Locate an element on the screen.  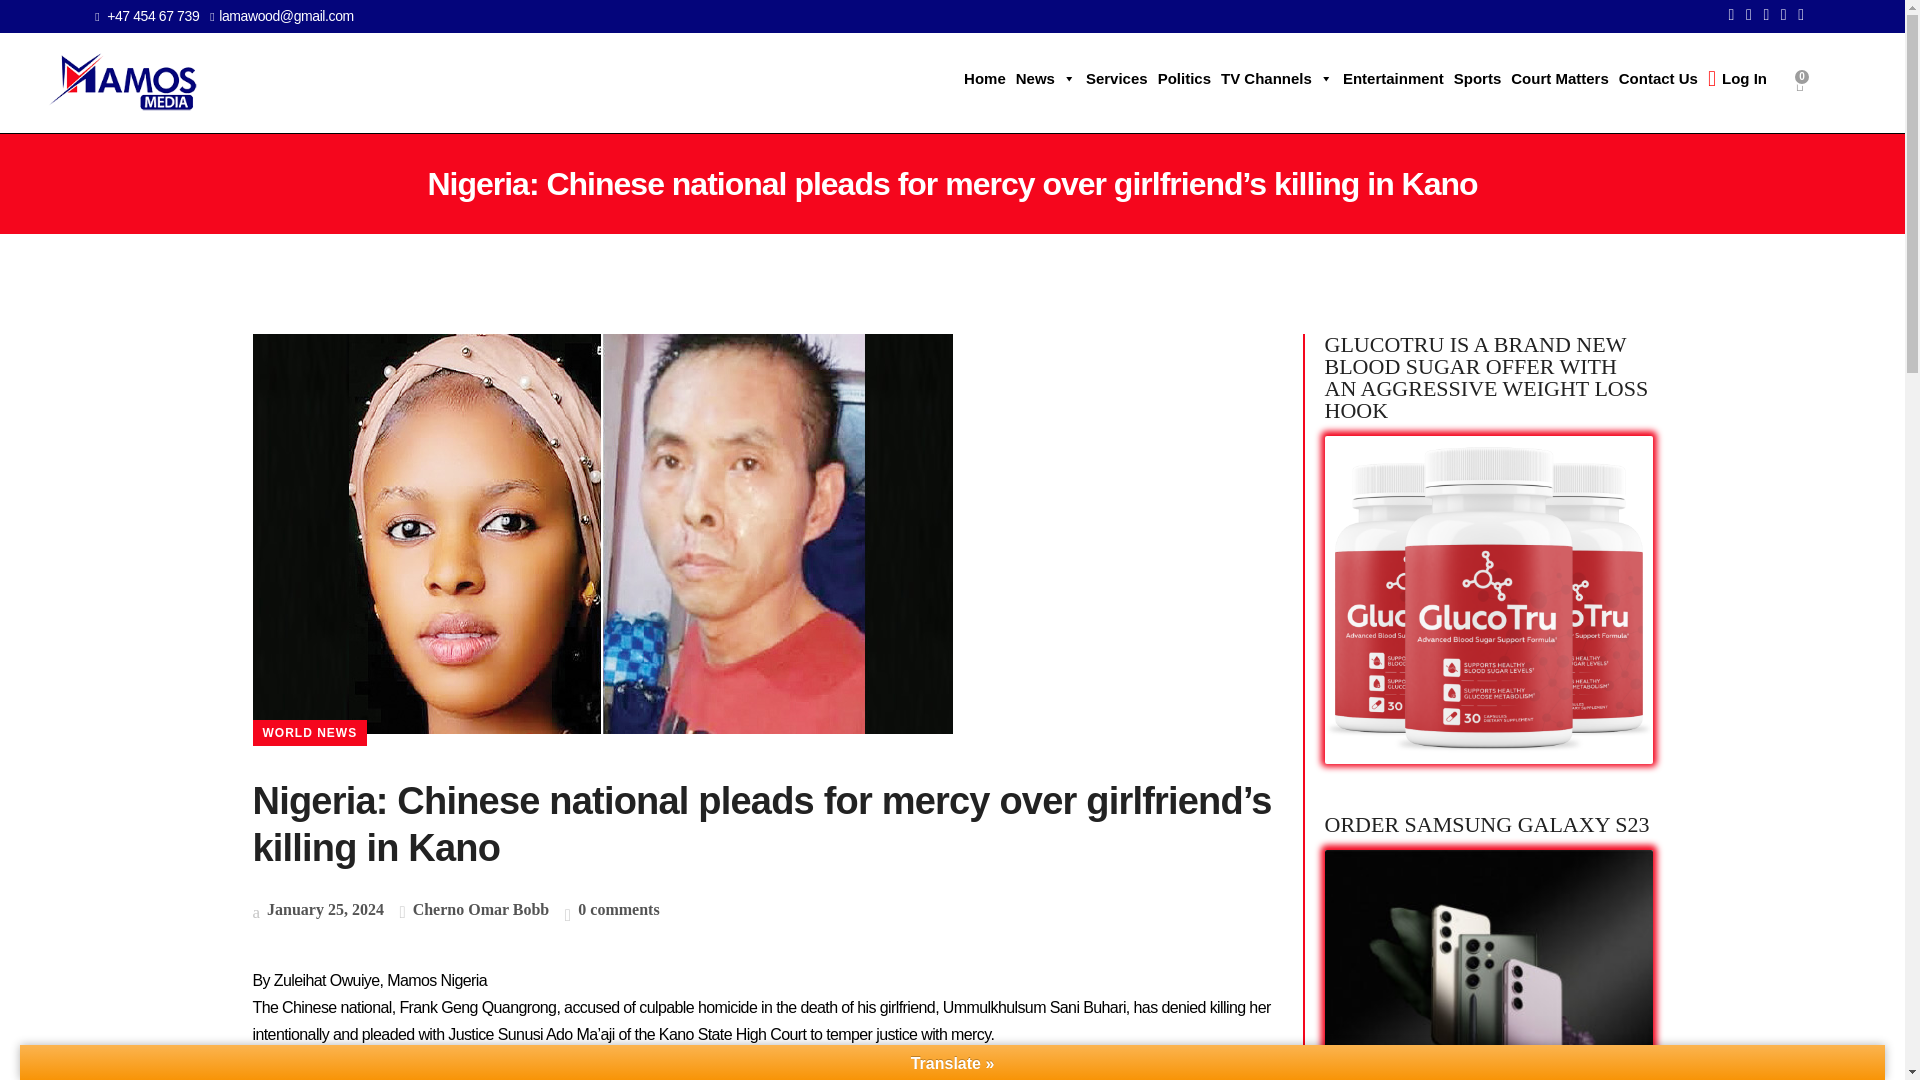
Politics is located at coordinates (1184, 79).